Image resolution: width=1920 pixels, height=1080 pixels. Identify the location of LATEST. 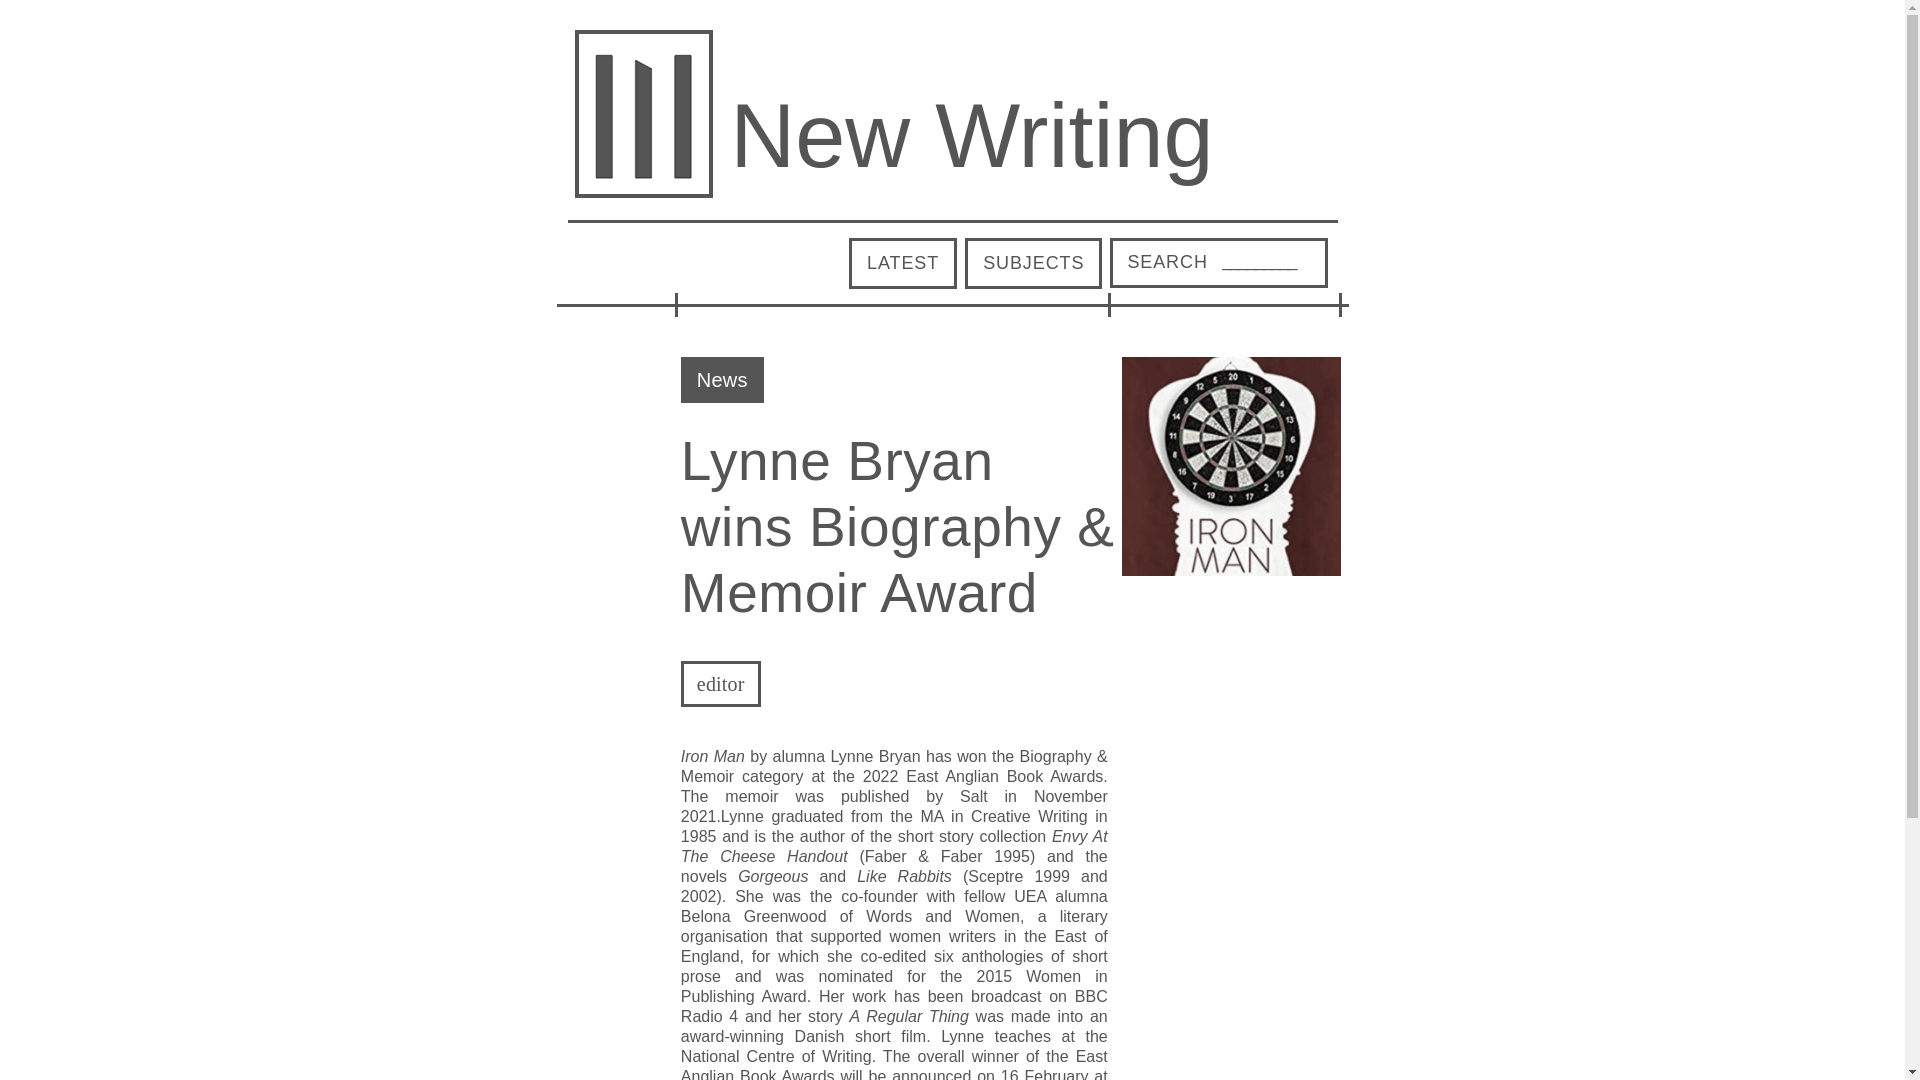
(902, 263).